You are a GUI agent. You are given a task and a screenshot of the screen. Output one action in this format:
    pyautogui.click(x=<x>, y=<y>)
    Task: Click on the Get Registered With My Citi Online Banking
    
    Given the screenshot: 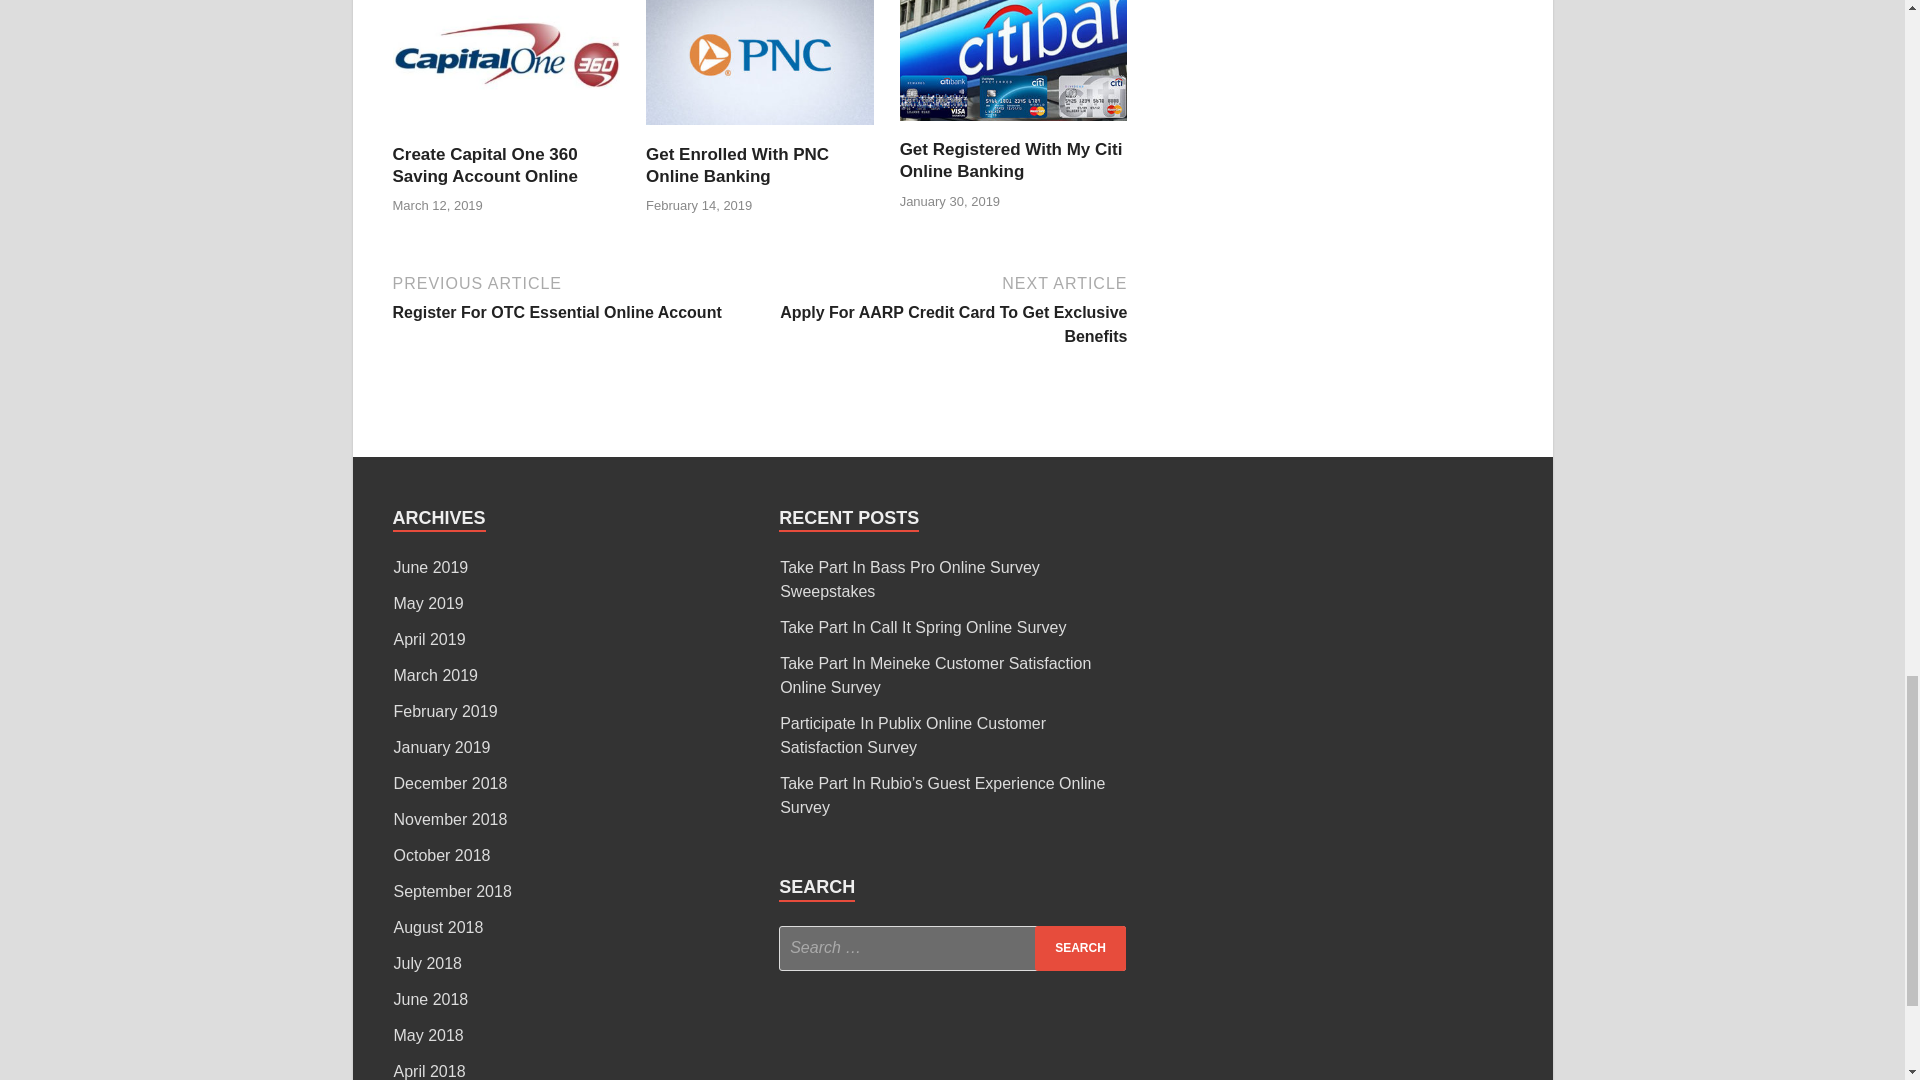 What is the action you would take?
    pyautogui.click(x=1014, y=126)
    